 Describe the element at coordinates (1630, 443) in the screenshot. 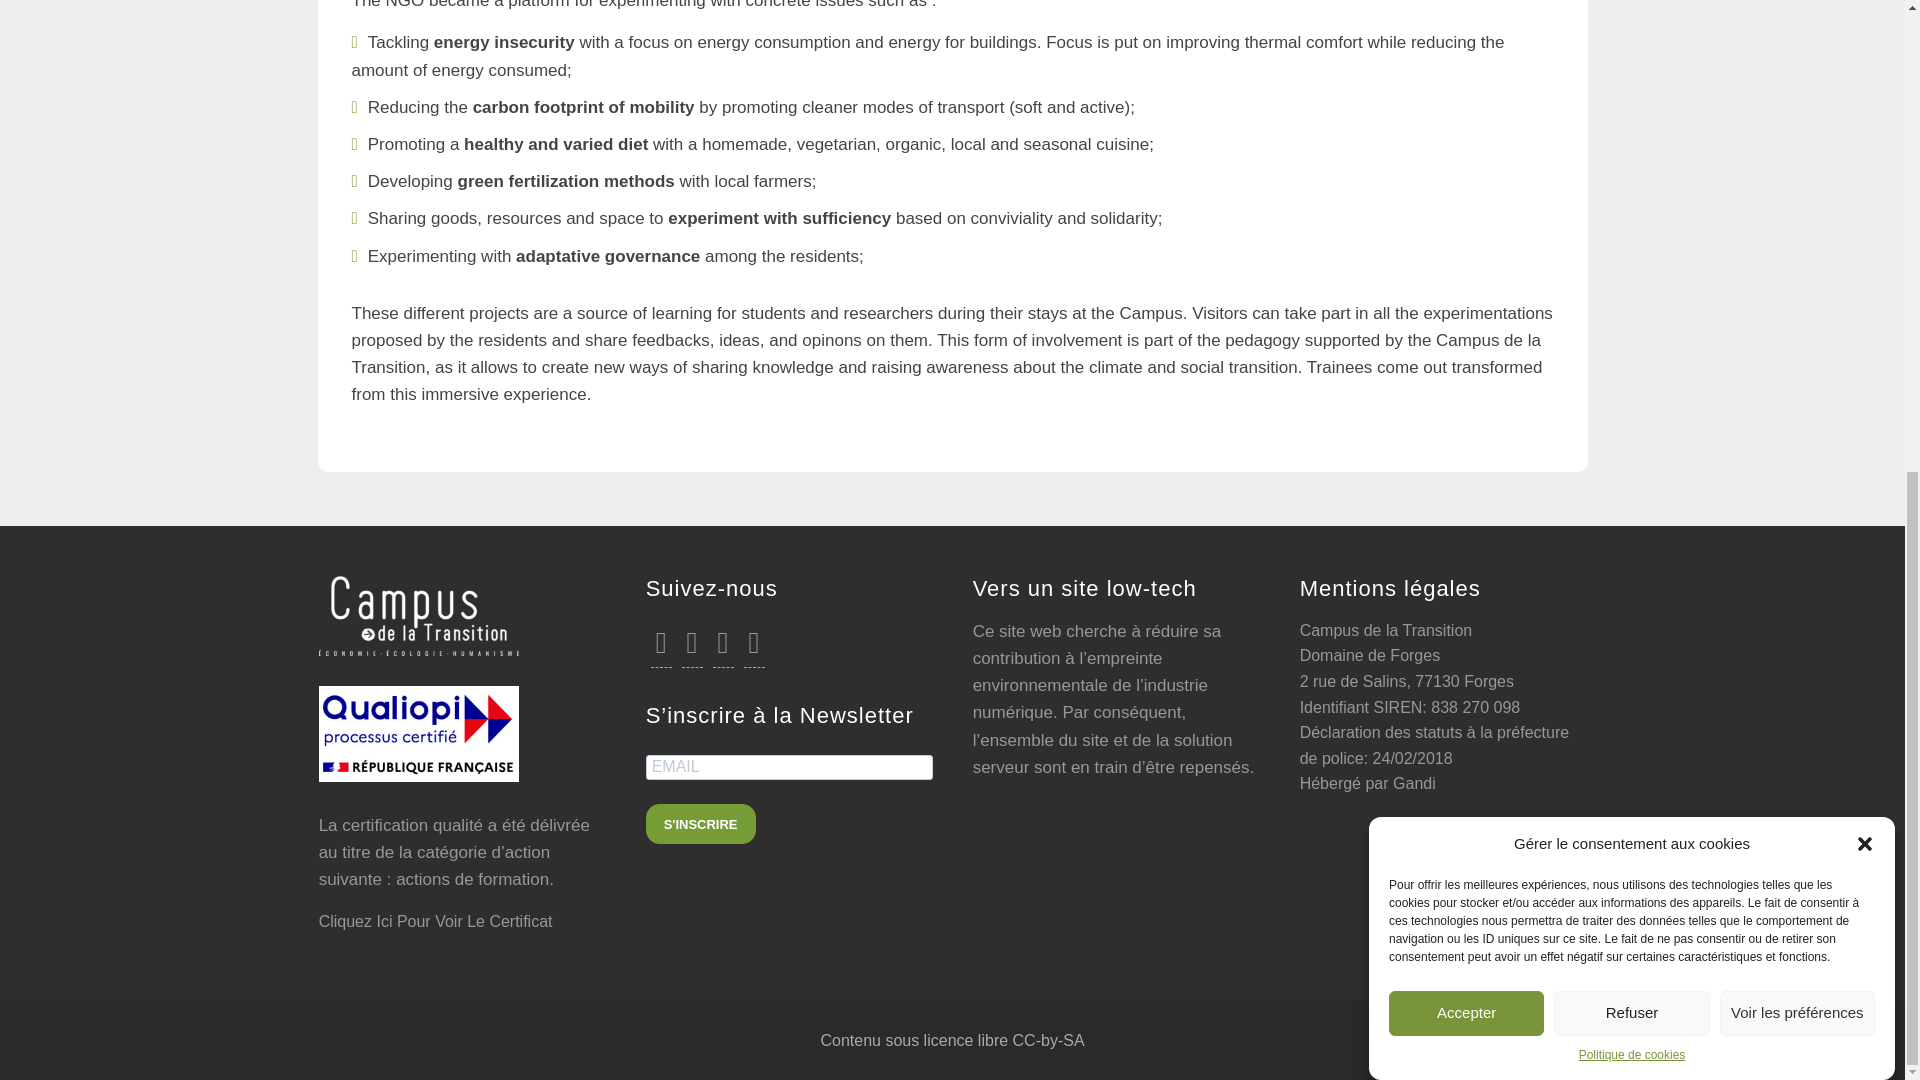

I see `Refuser` at that location.